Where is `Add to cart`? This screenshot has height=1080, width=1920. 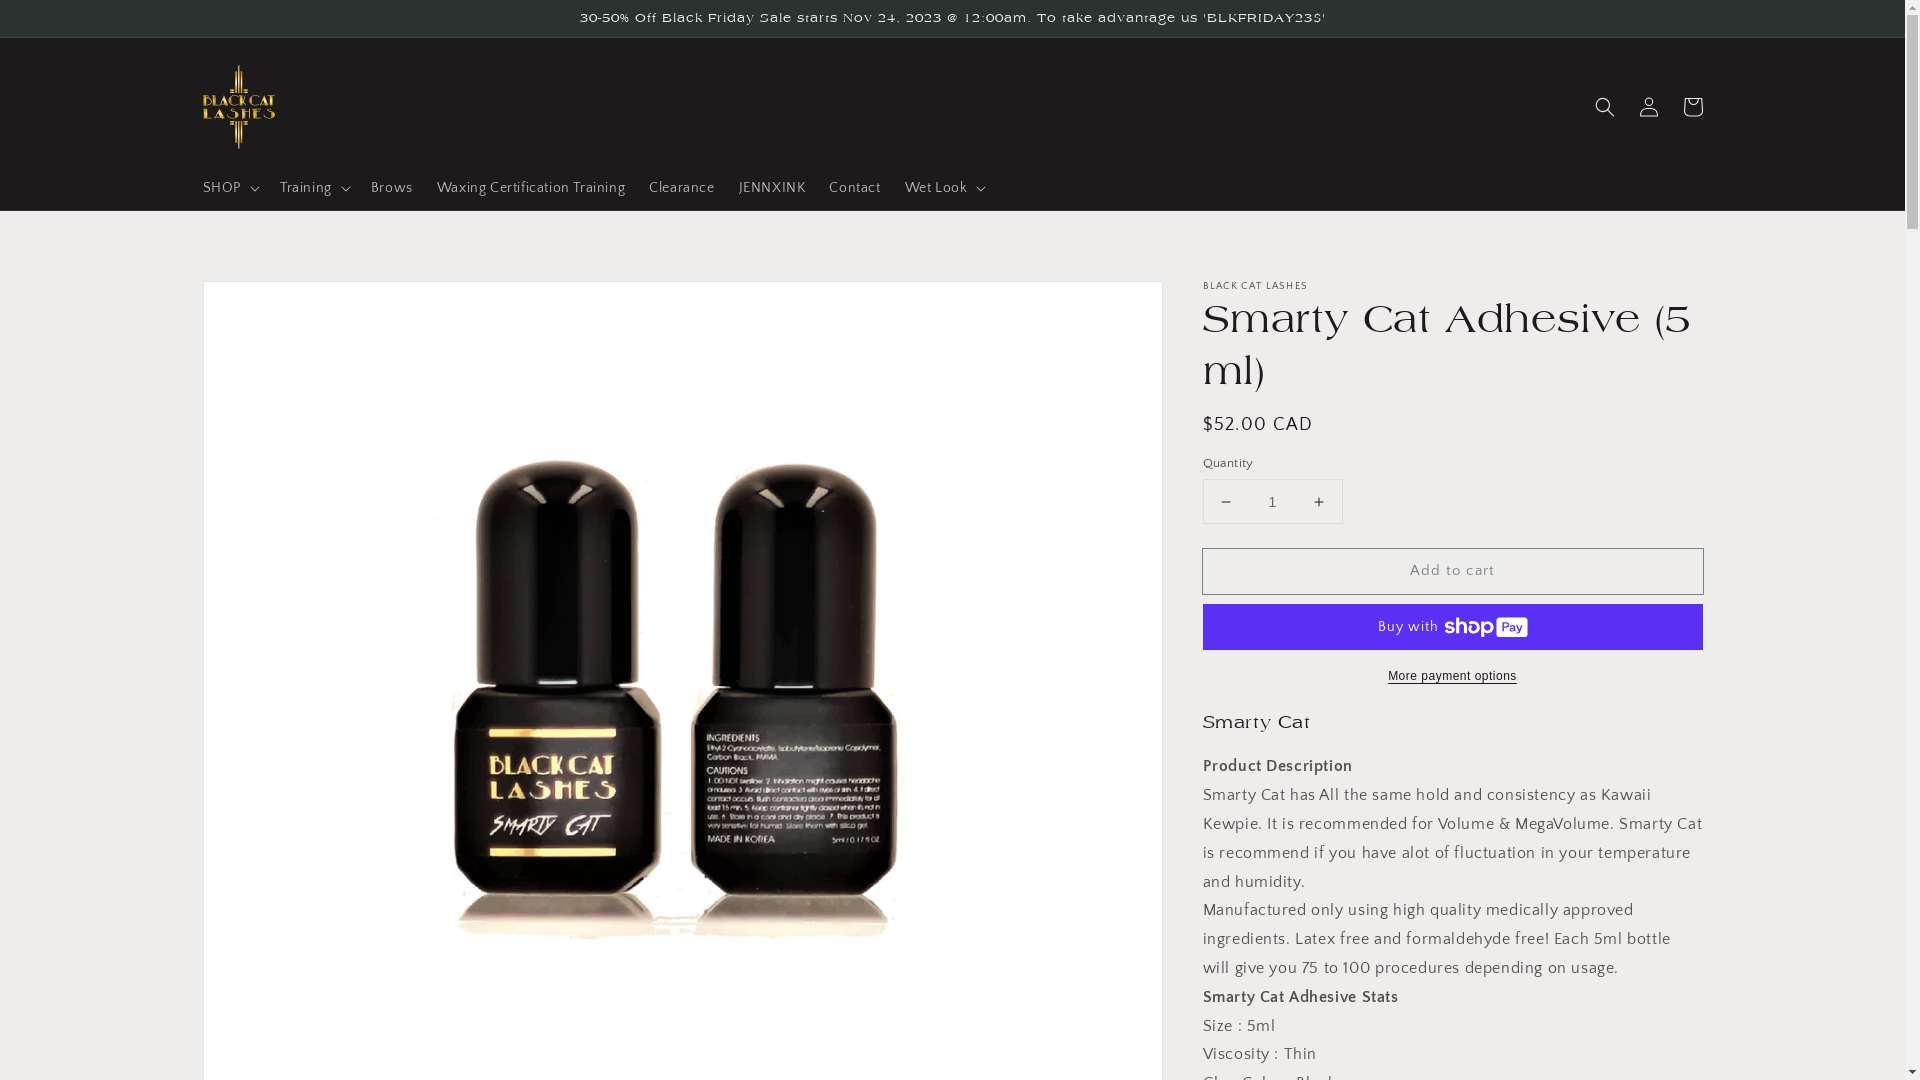
Add to cart is located at coordinates (1452, 572).